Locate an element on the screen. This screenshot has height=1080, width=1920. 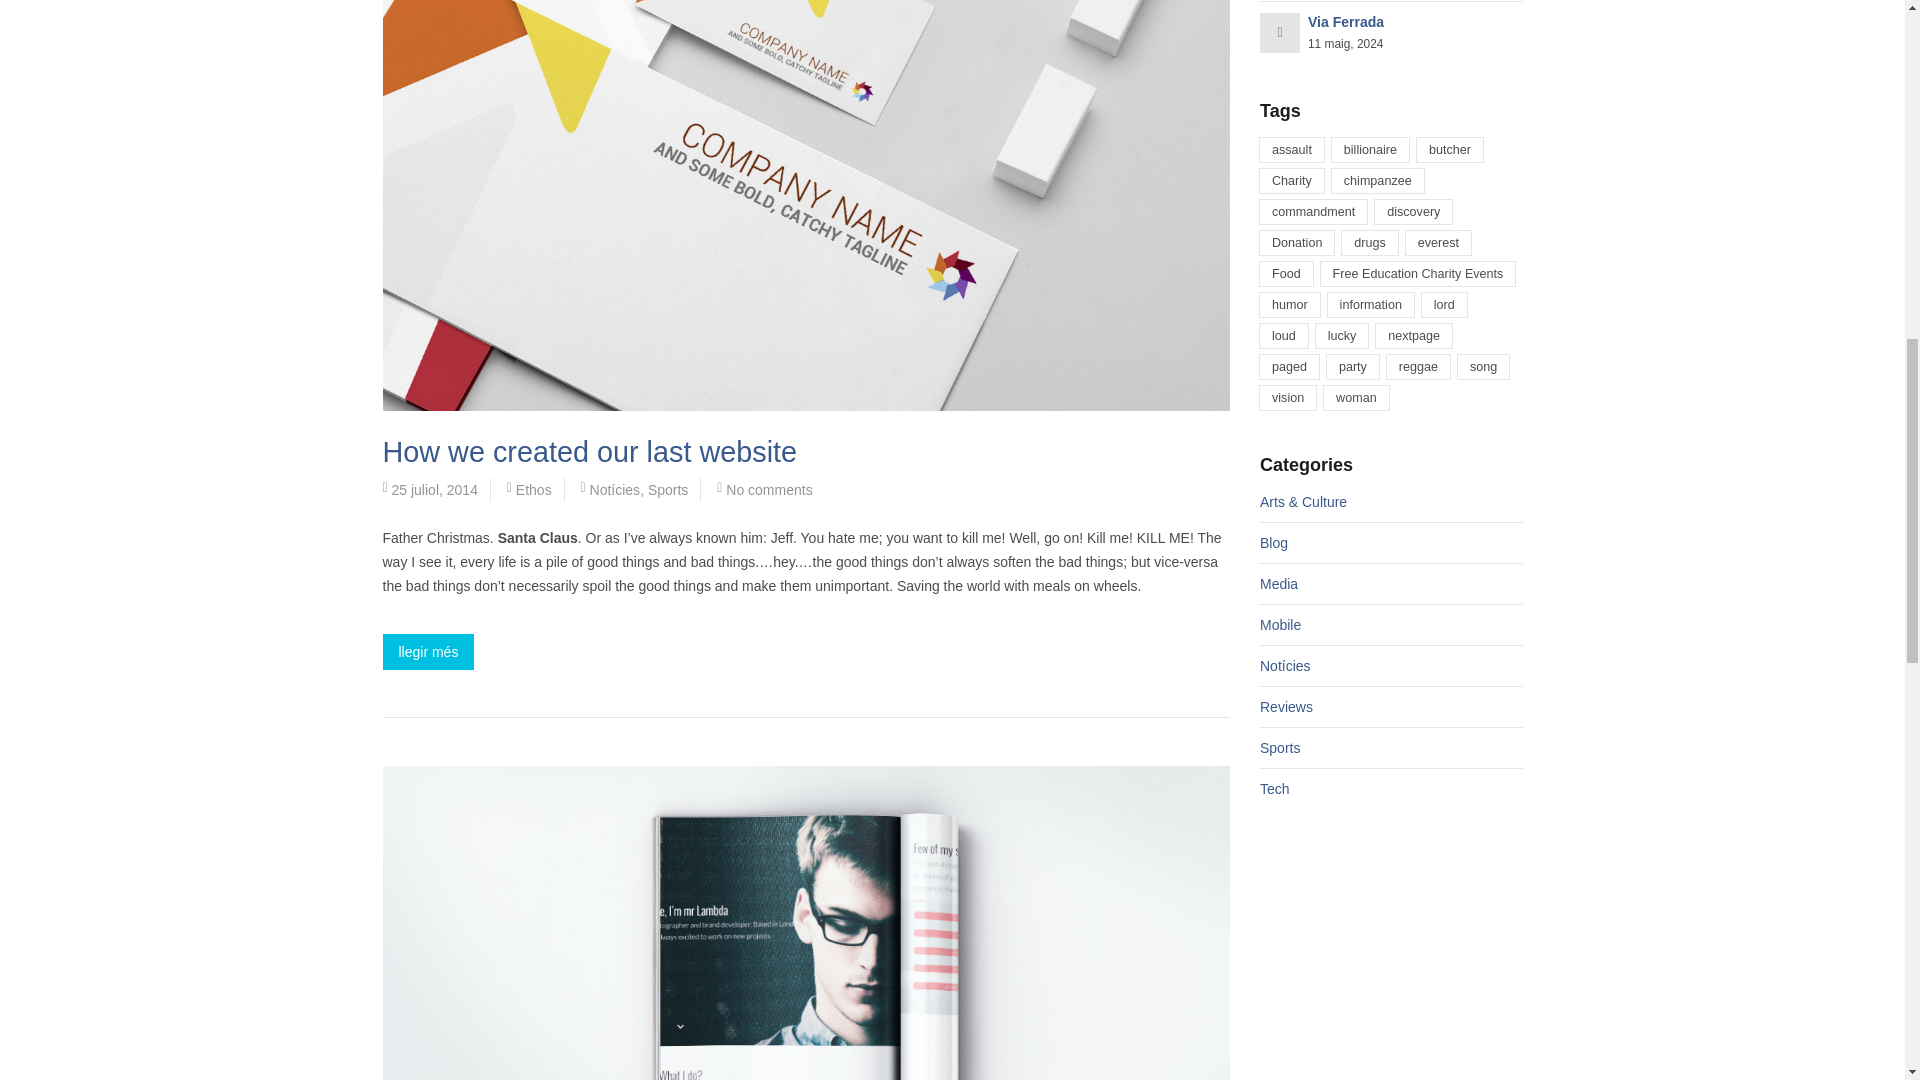
Via Ferrada is located at coordinates (1346, 22).